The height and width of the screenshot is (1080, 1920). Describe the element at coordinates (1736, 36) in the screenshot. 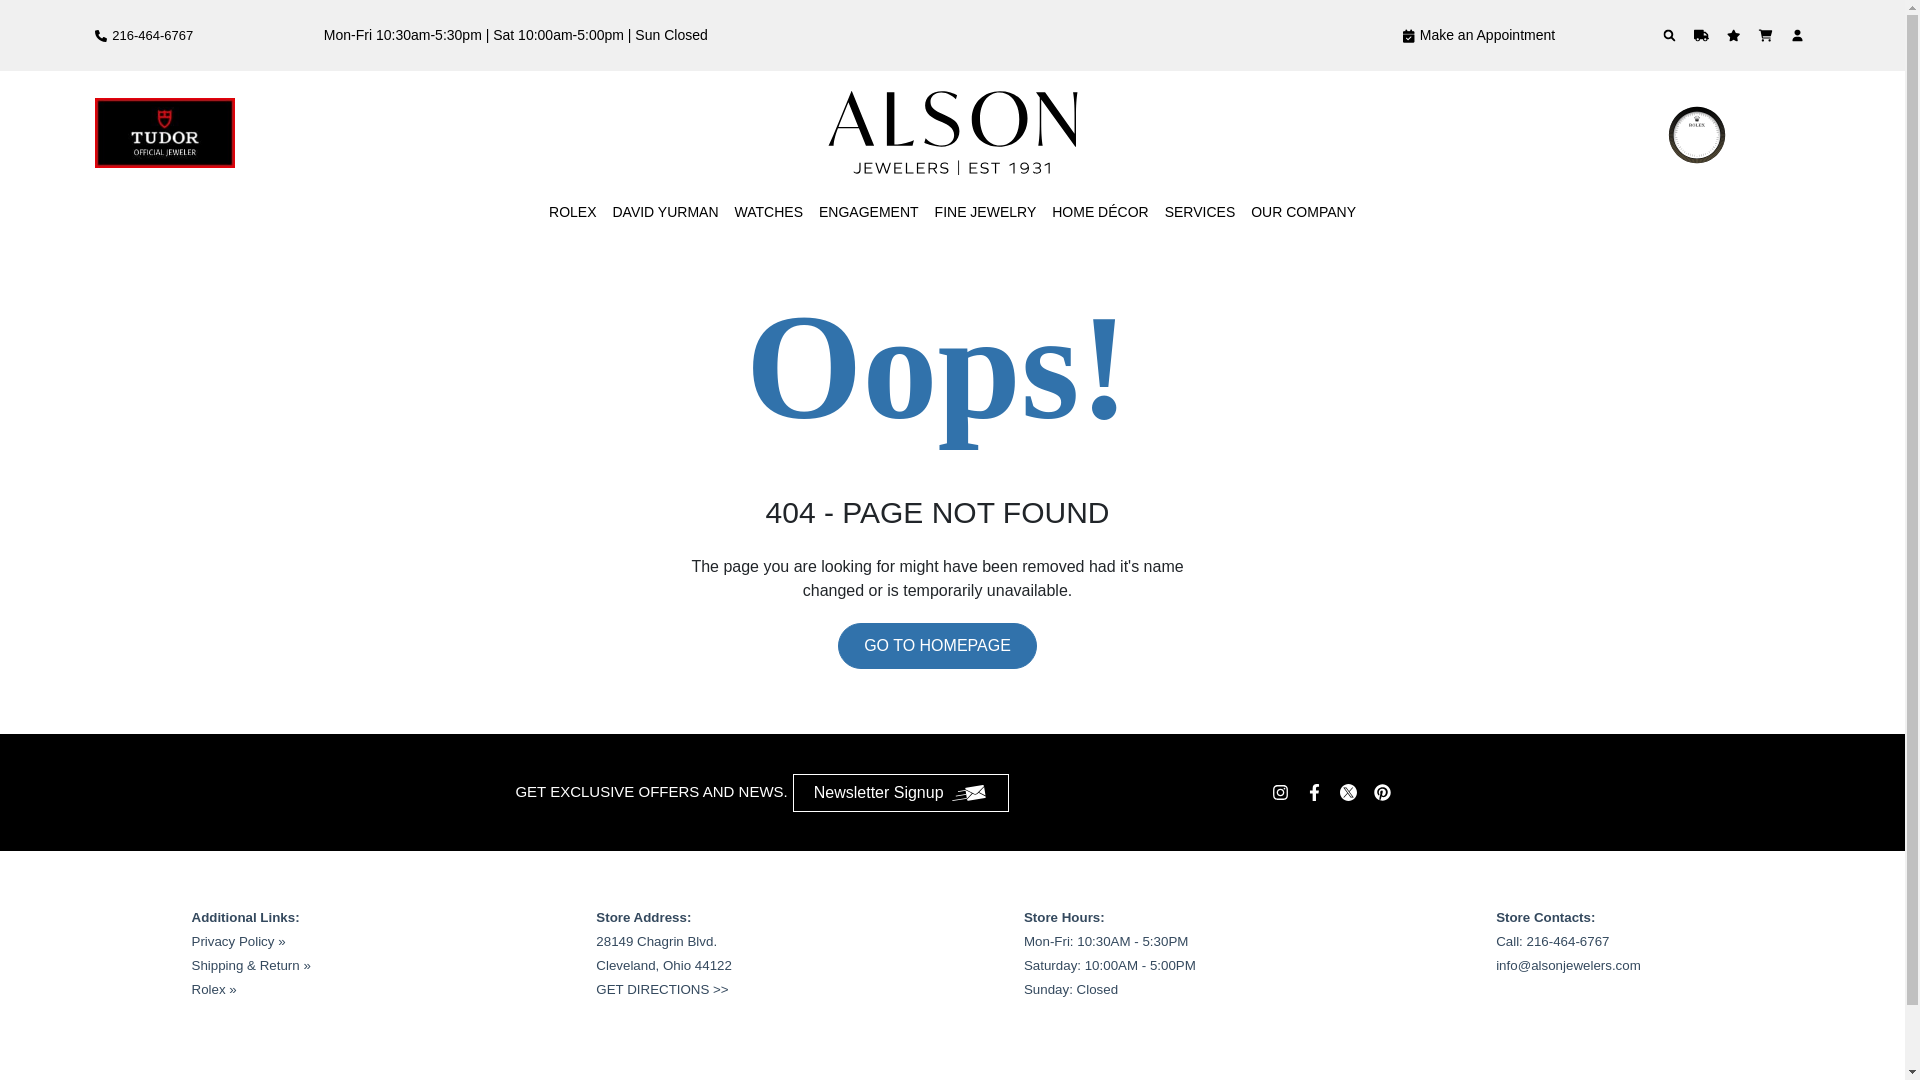

I see `Wishlist` at that location.